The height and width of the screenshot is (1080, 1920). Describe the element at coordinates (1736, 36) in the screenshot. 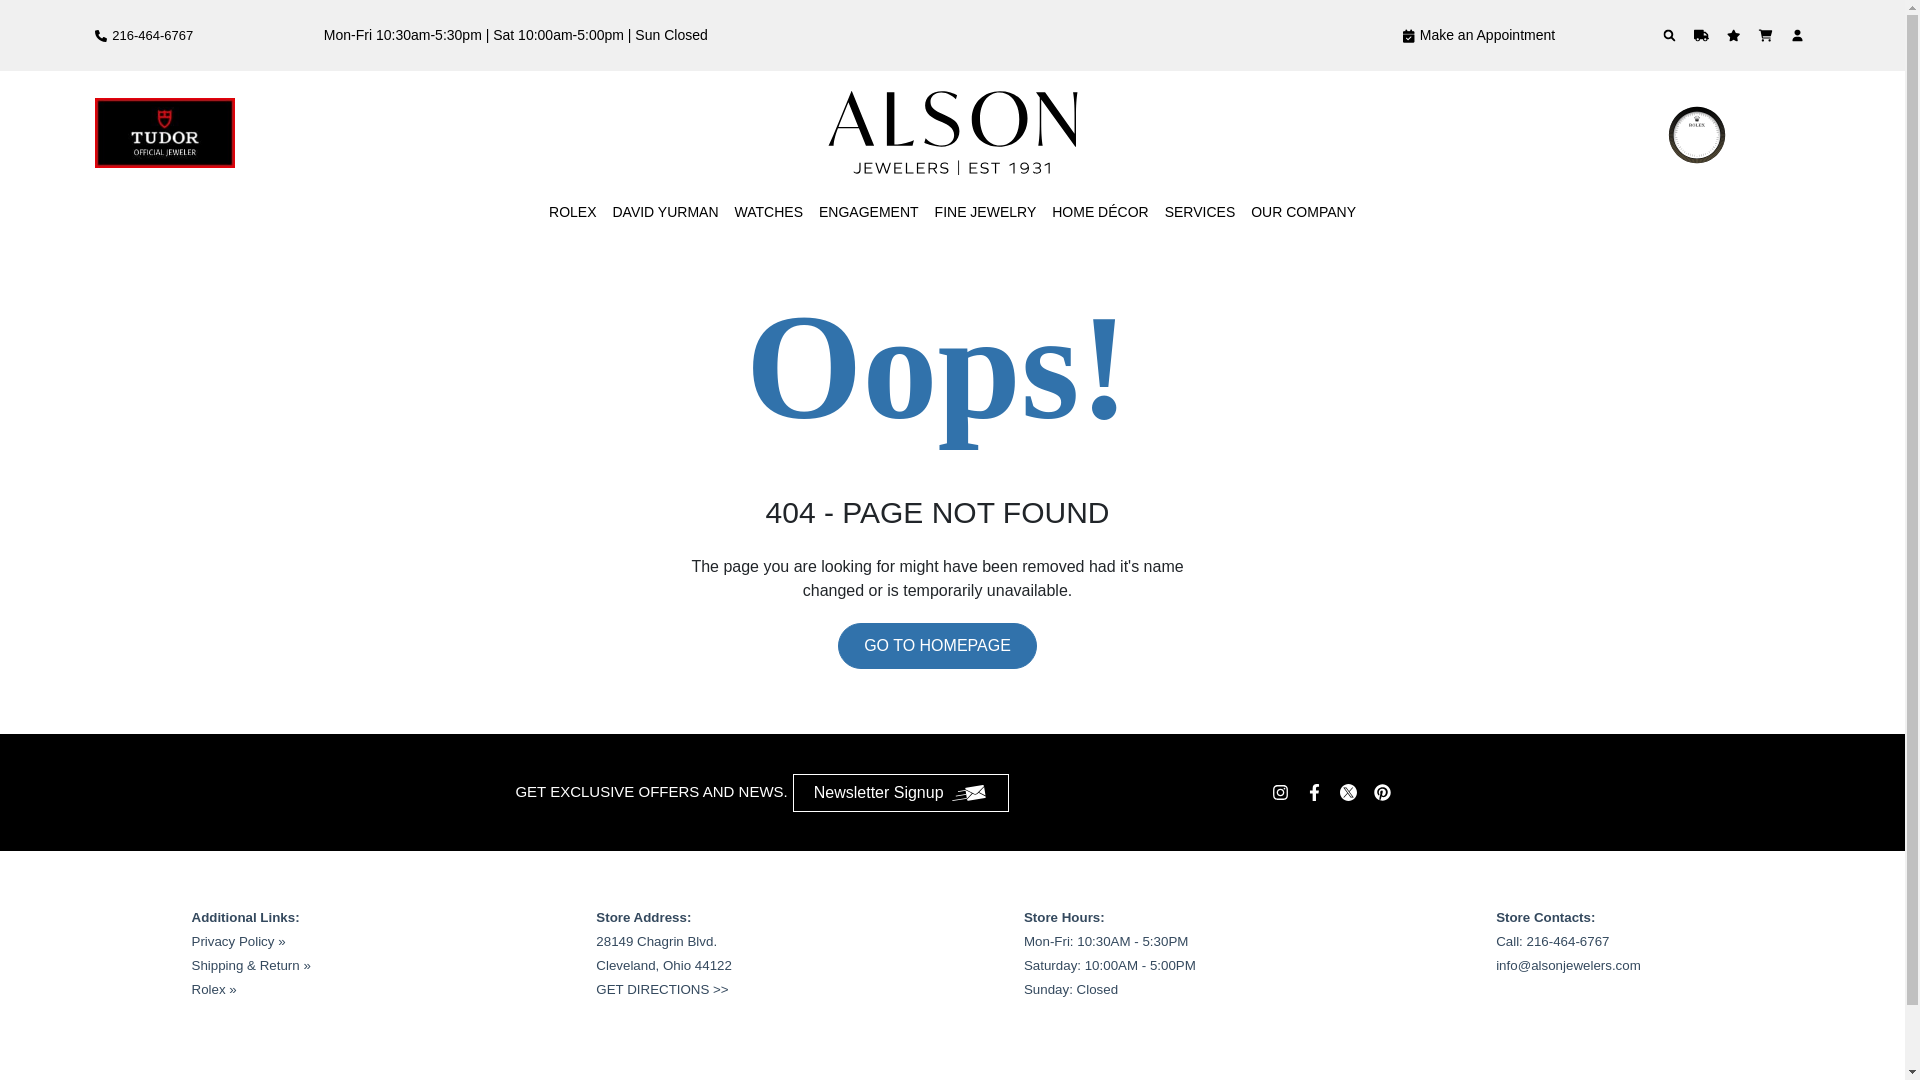

I see `Wishlist` at that location.